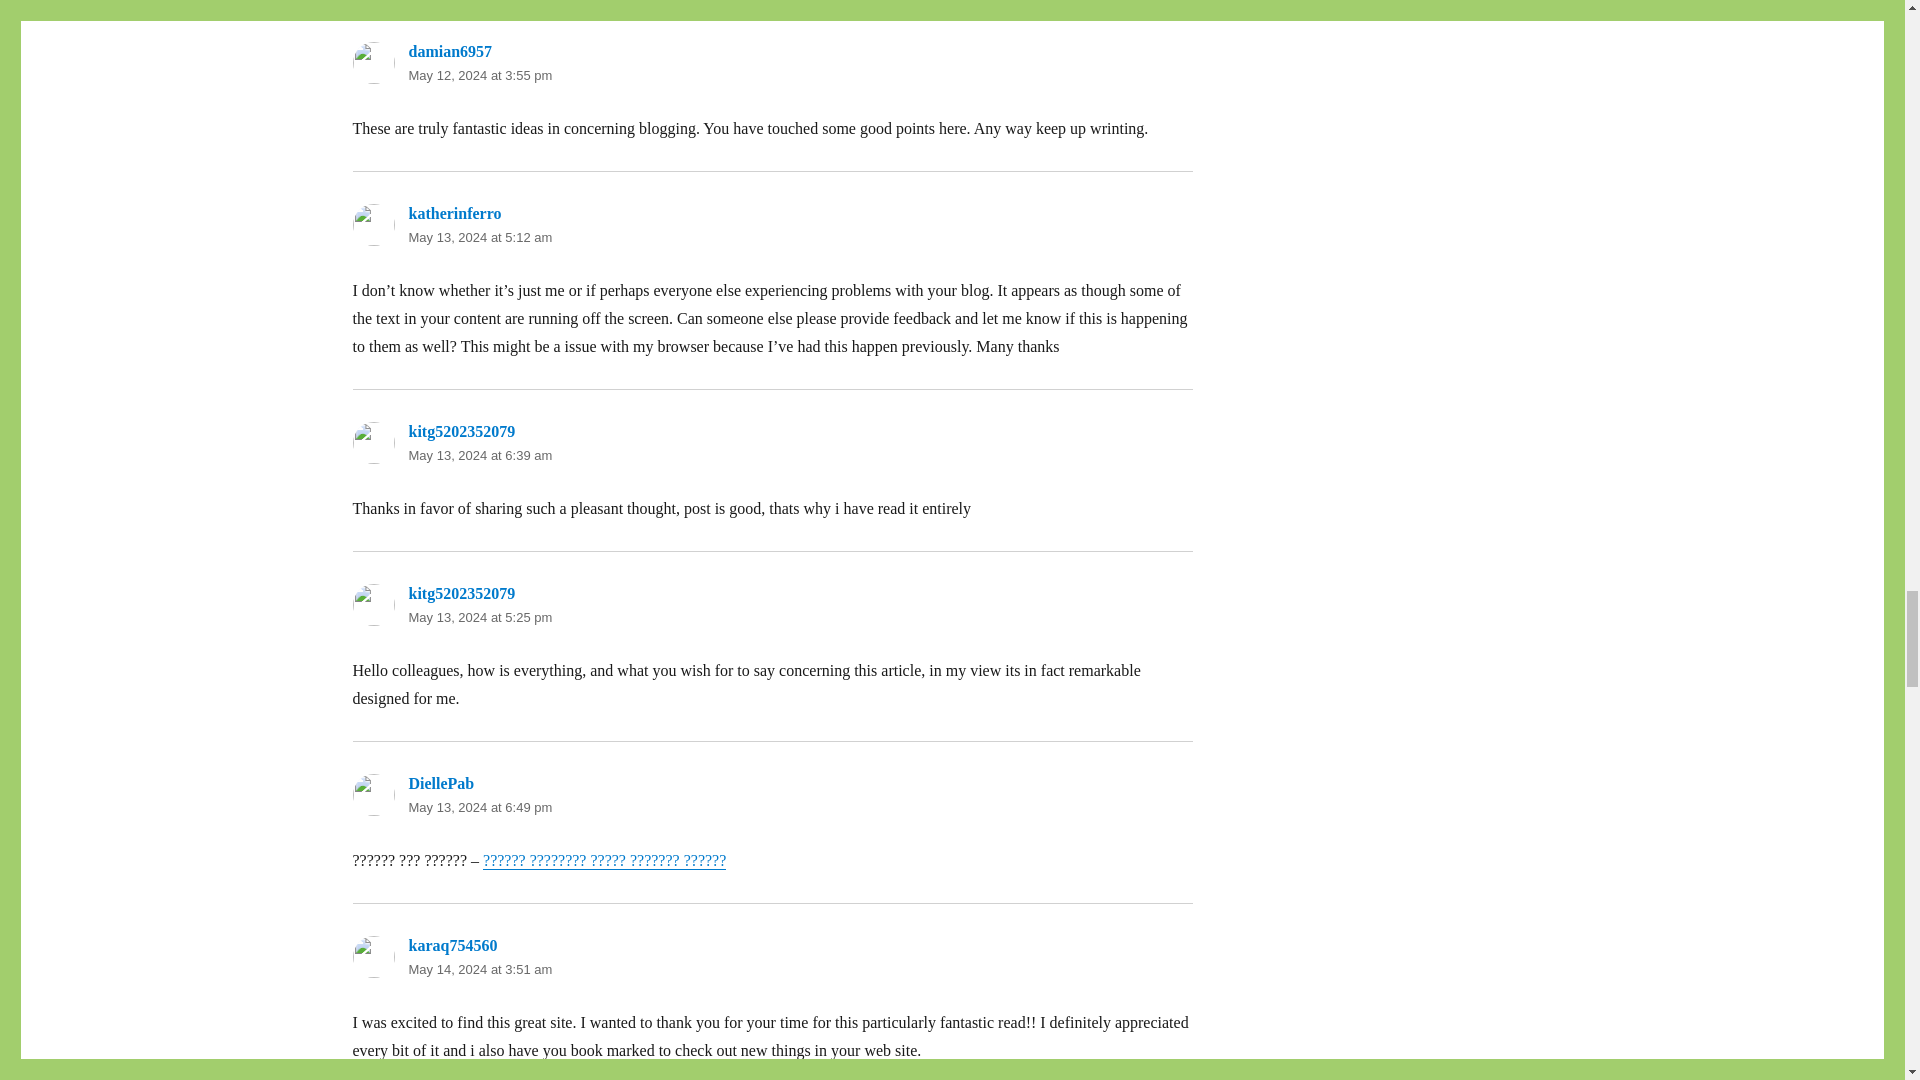  Describe the element at coordinates (460, 593) in the screenshot. I see `kitg5202352079` at that location.